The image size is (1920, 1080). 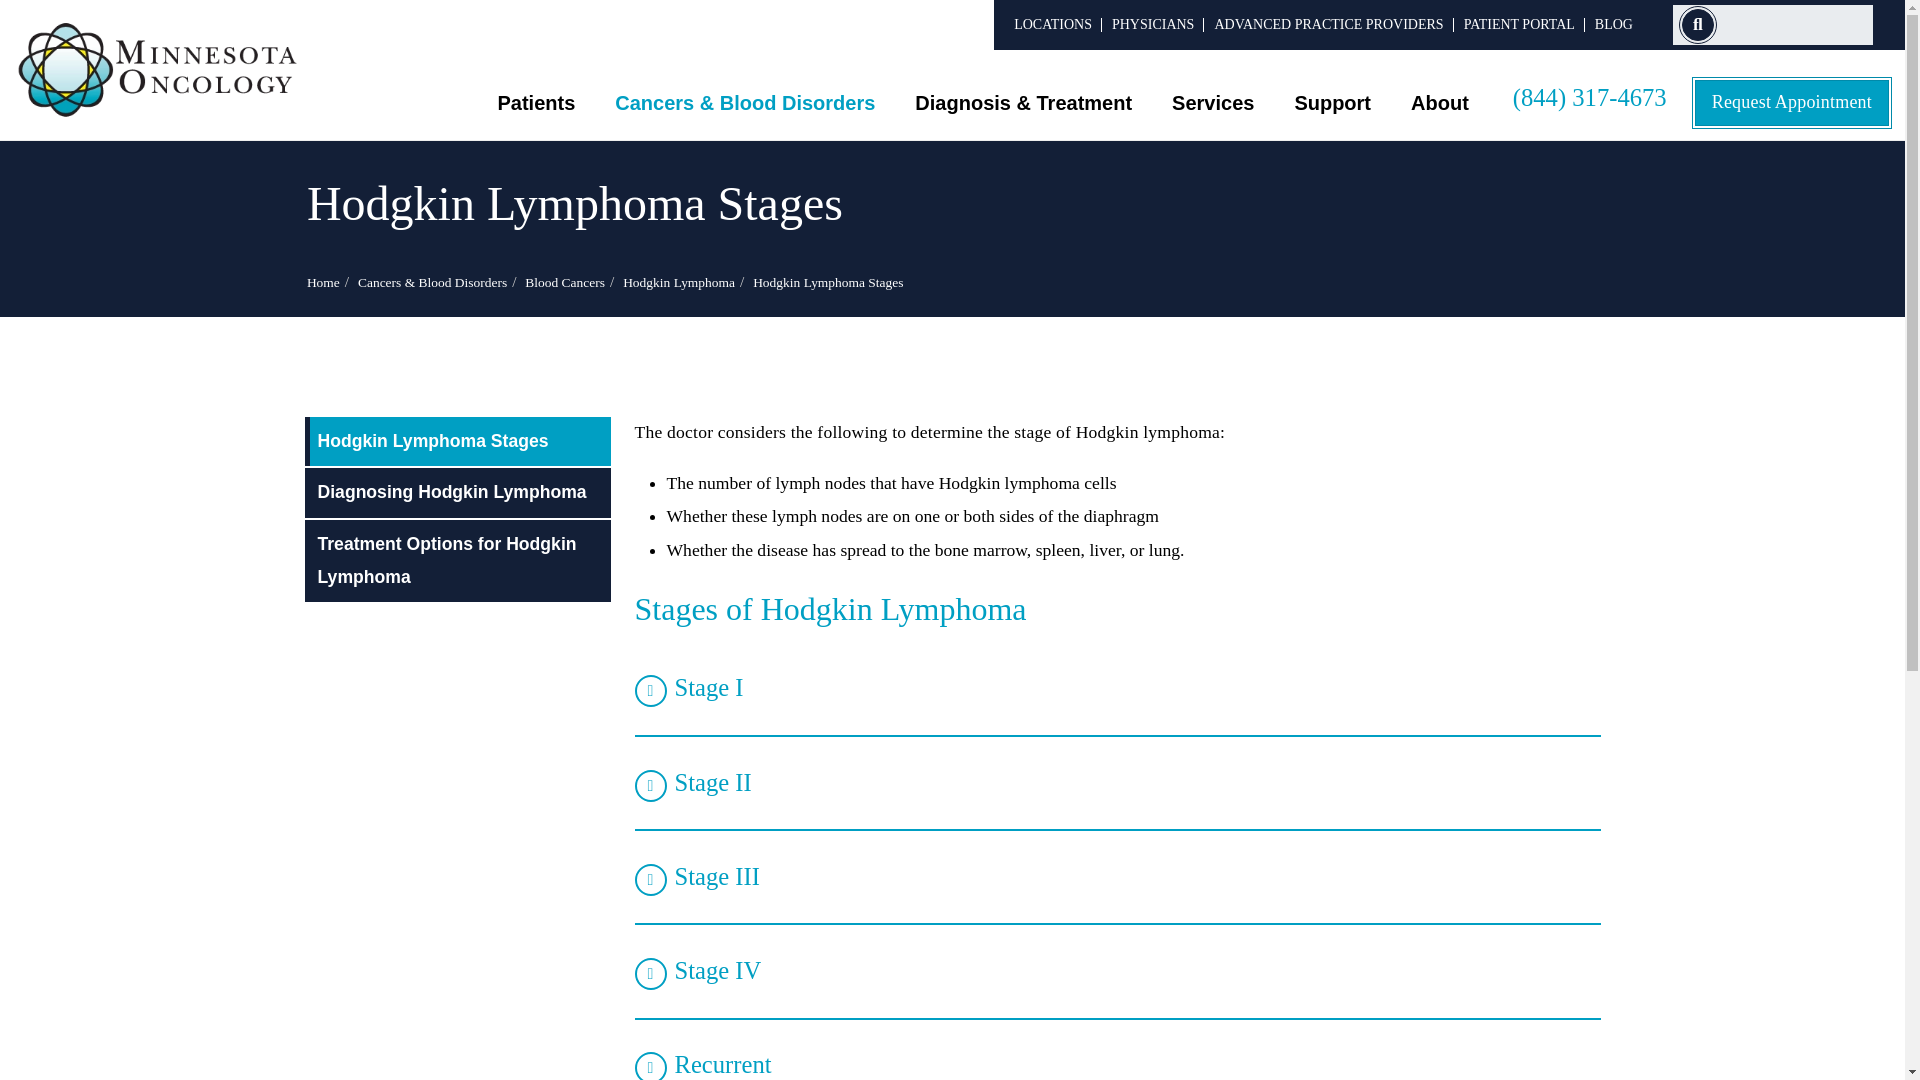 What do you see at coordinates (1328, 24) in the screenshot?
I see `ADVANCED PRACTICE PROVIDERS` at bounding box center [1328, 24].